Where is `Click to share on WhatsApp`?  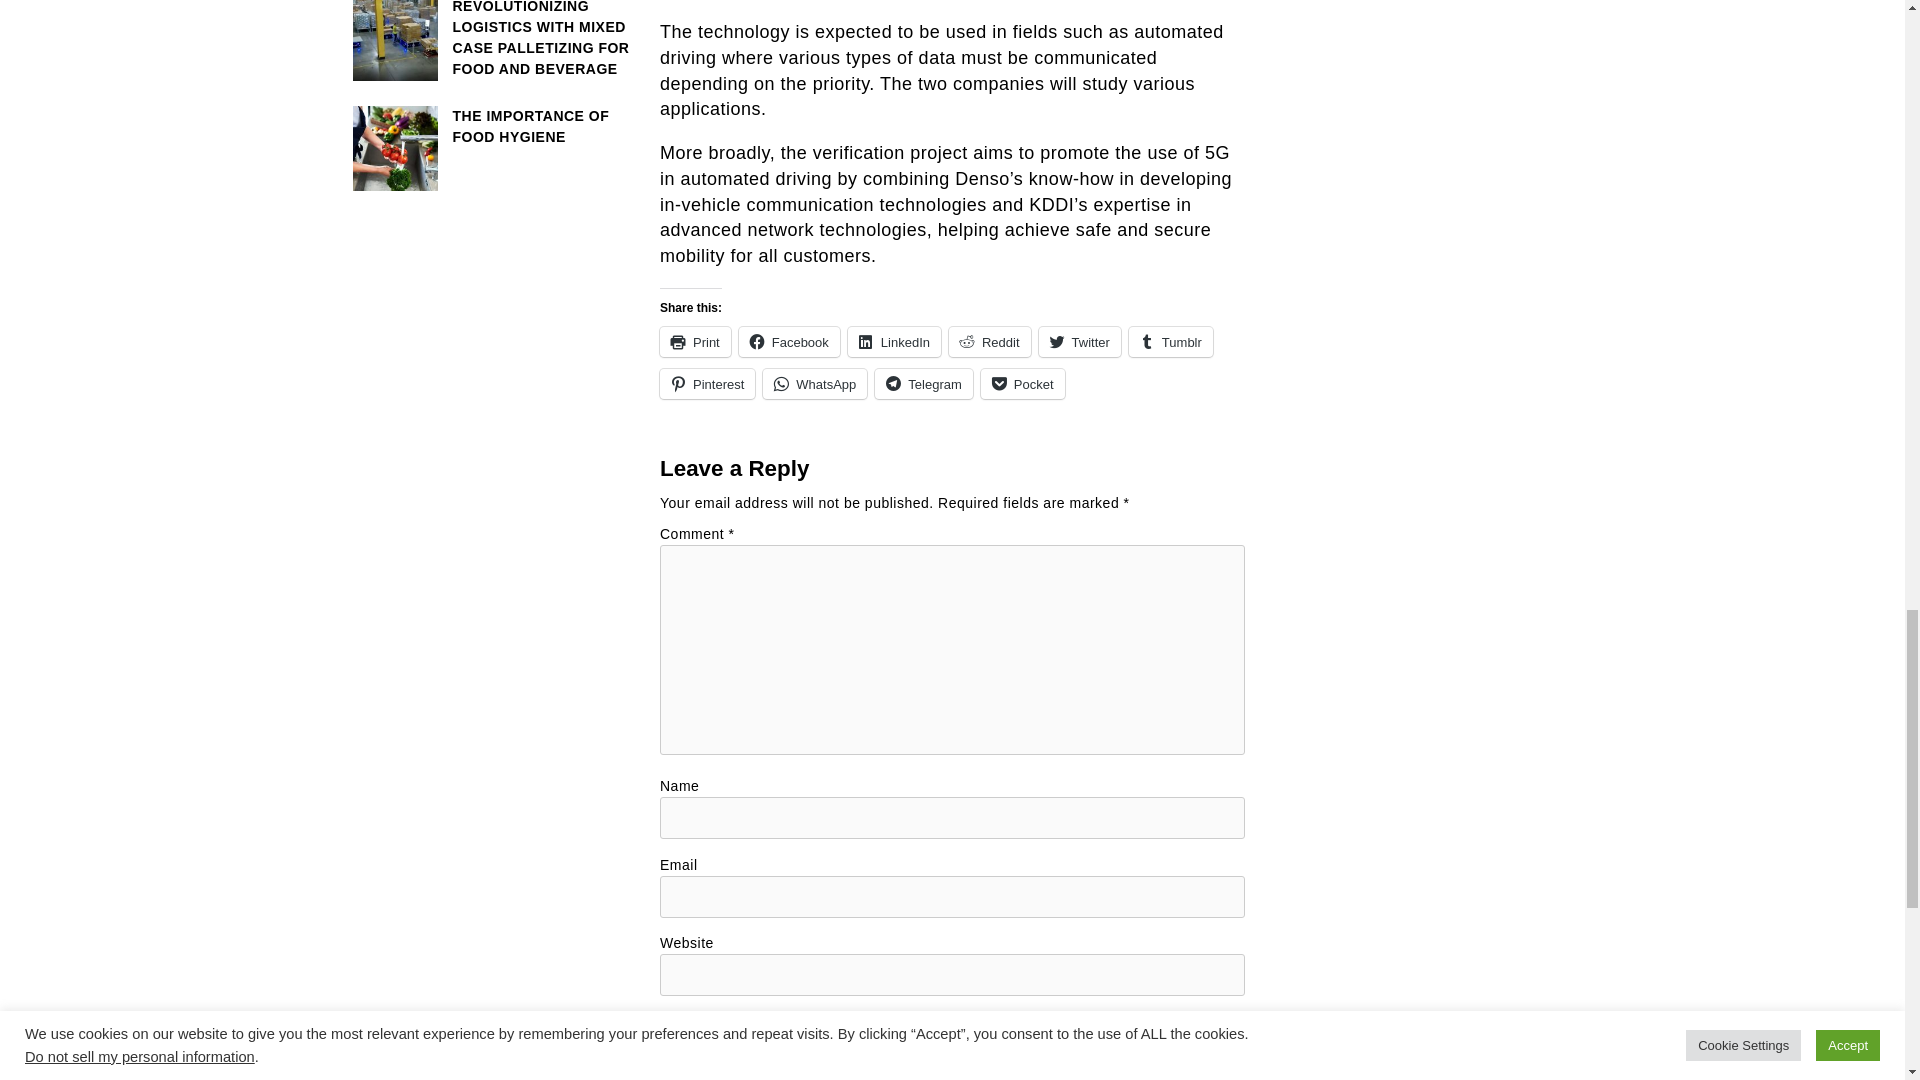 Click to share on WhatsApp is located at coordinates (814, 384).